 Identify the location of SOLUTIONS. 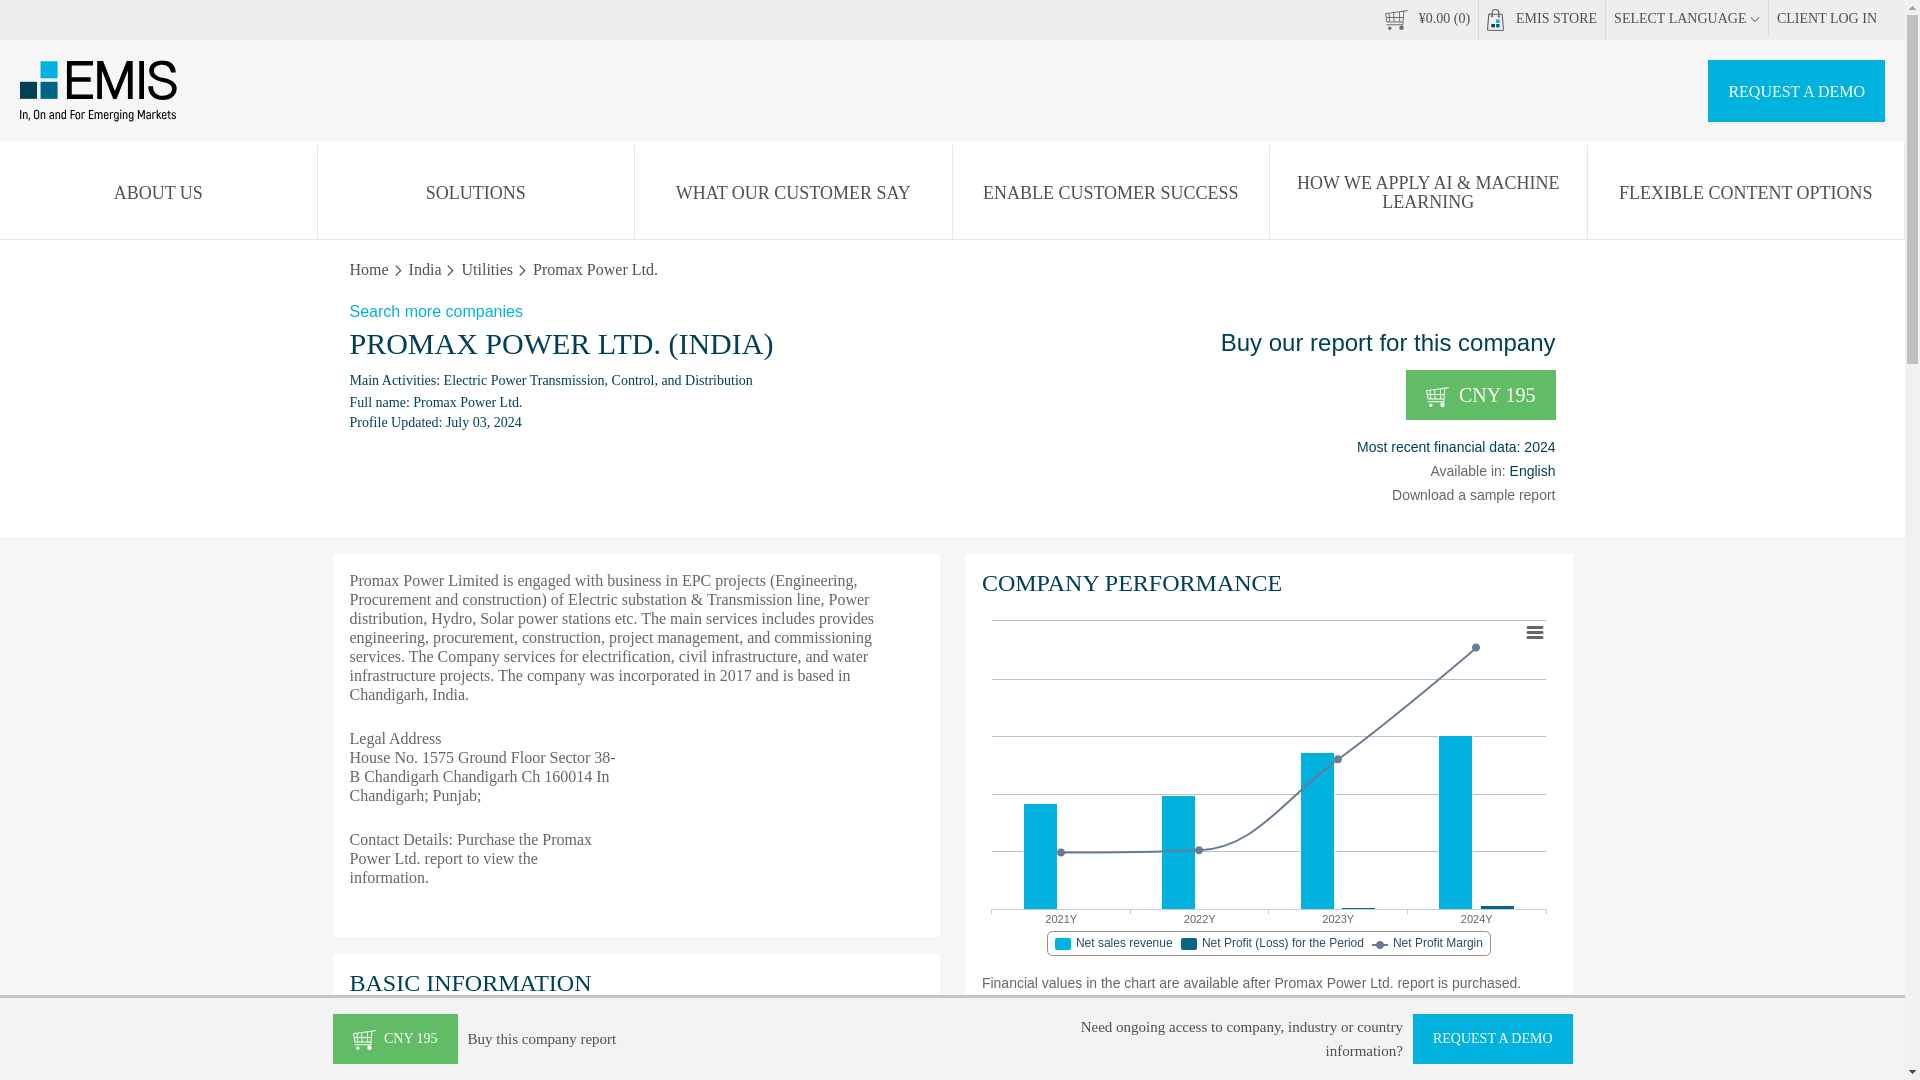
(1268, 790).